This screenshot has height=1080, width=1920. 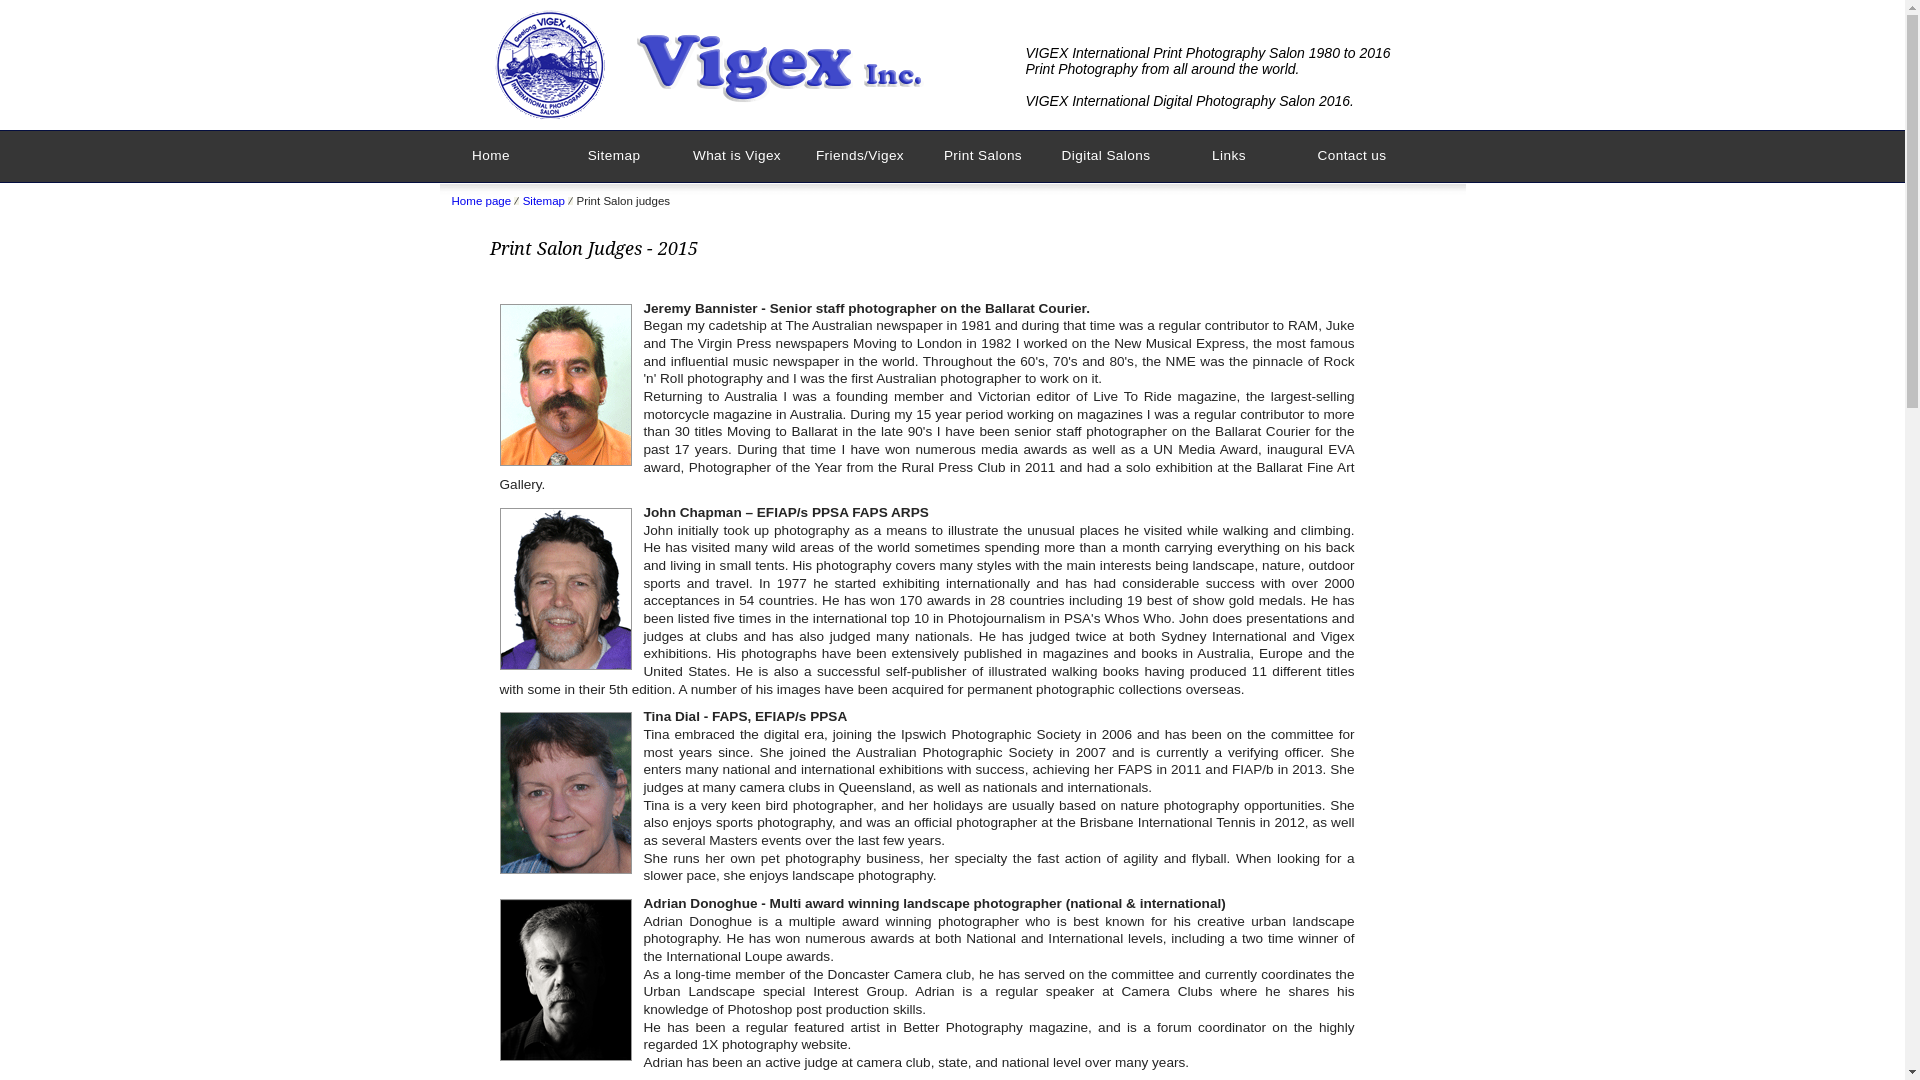 What do you see at coordinates (1106, 156) in the screenshot?
I see `Digital Salons` at bounding box center [1106, 156].